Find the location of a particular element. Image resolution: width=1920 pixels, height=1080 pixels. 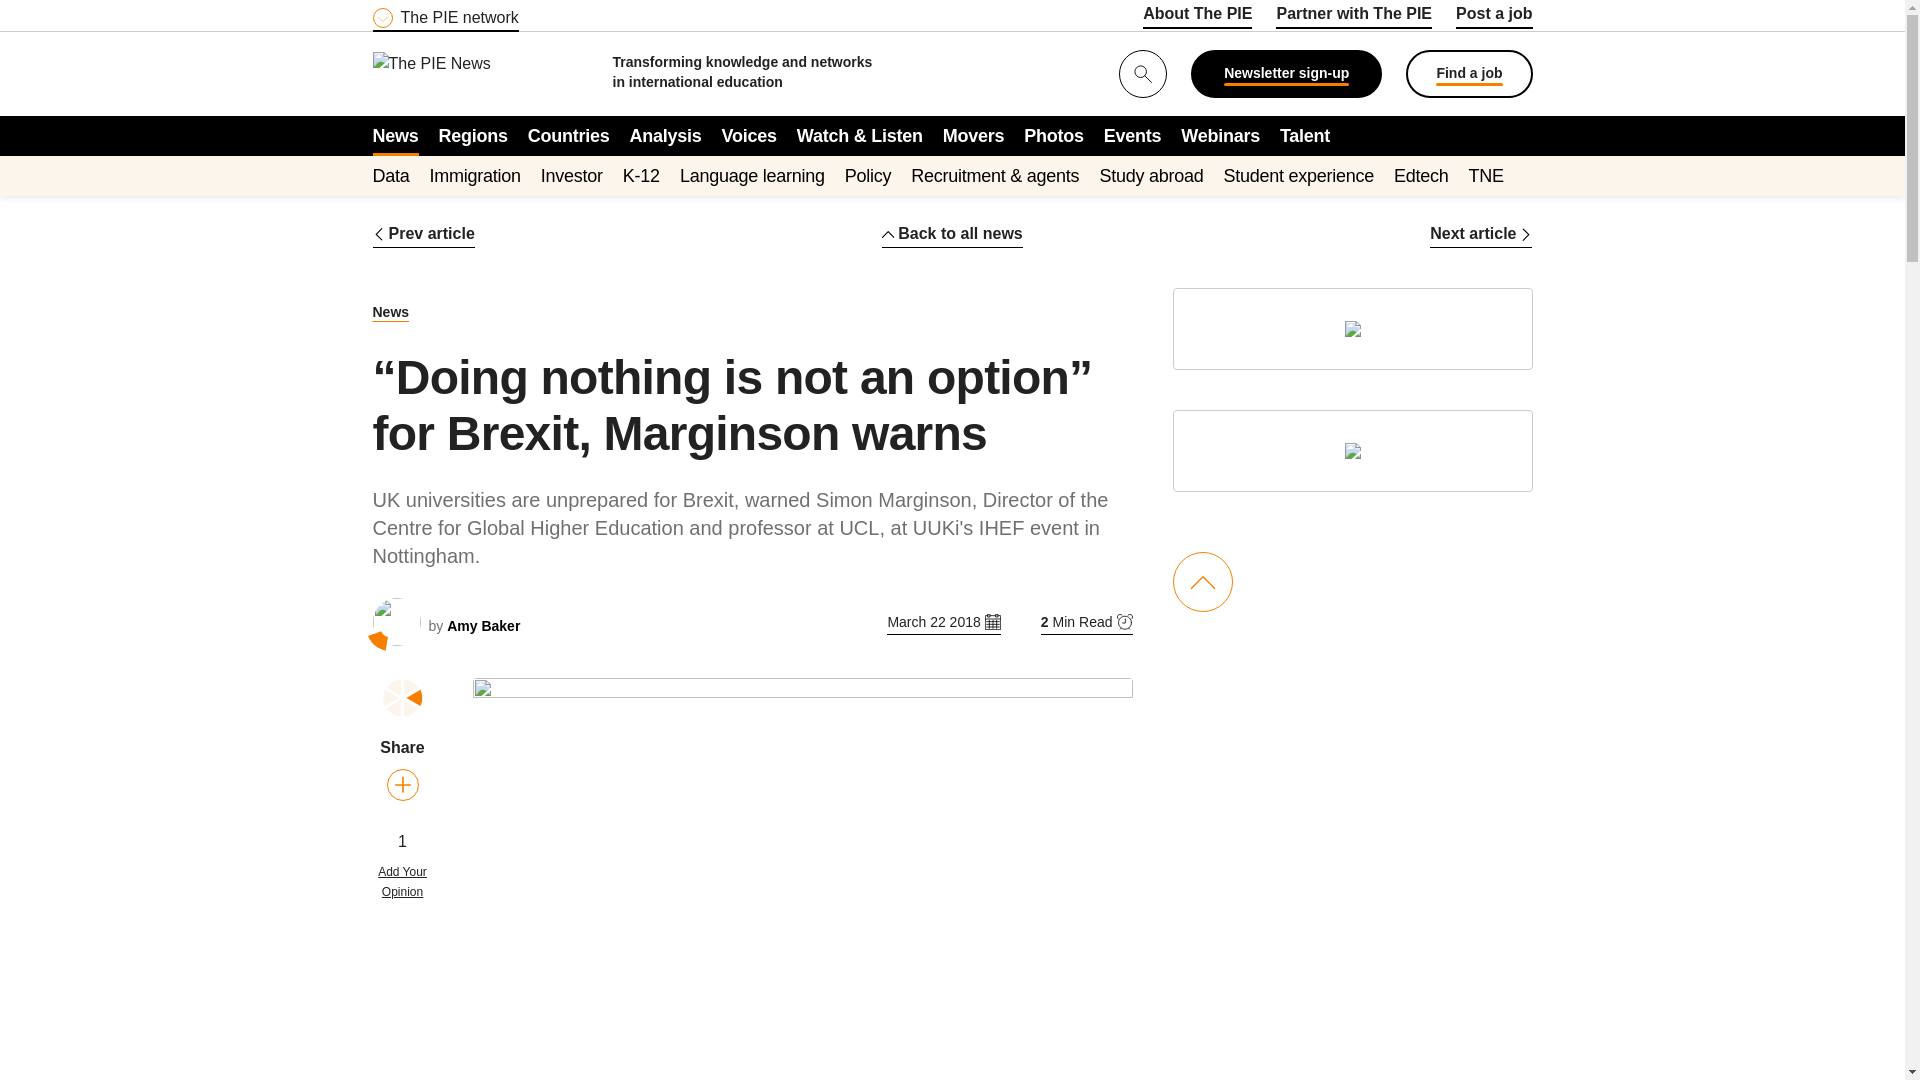

Post a job is located at coordinates (1494, 17).